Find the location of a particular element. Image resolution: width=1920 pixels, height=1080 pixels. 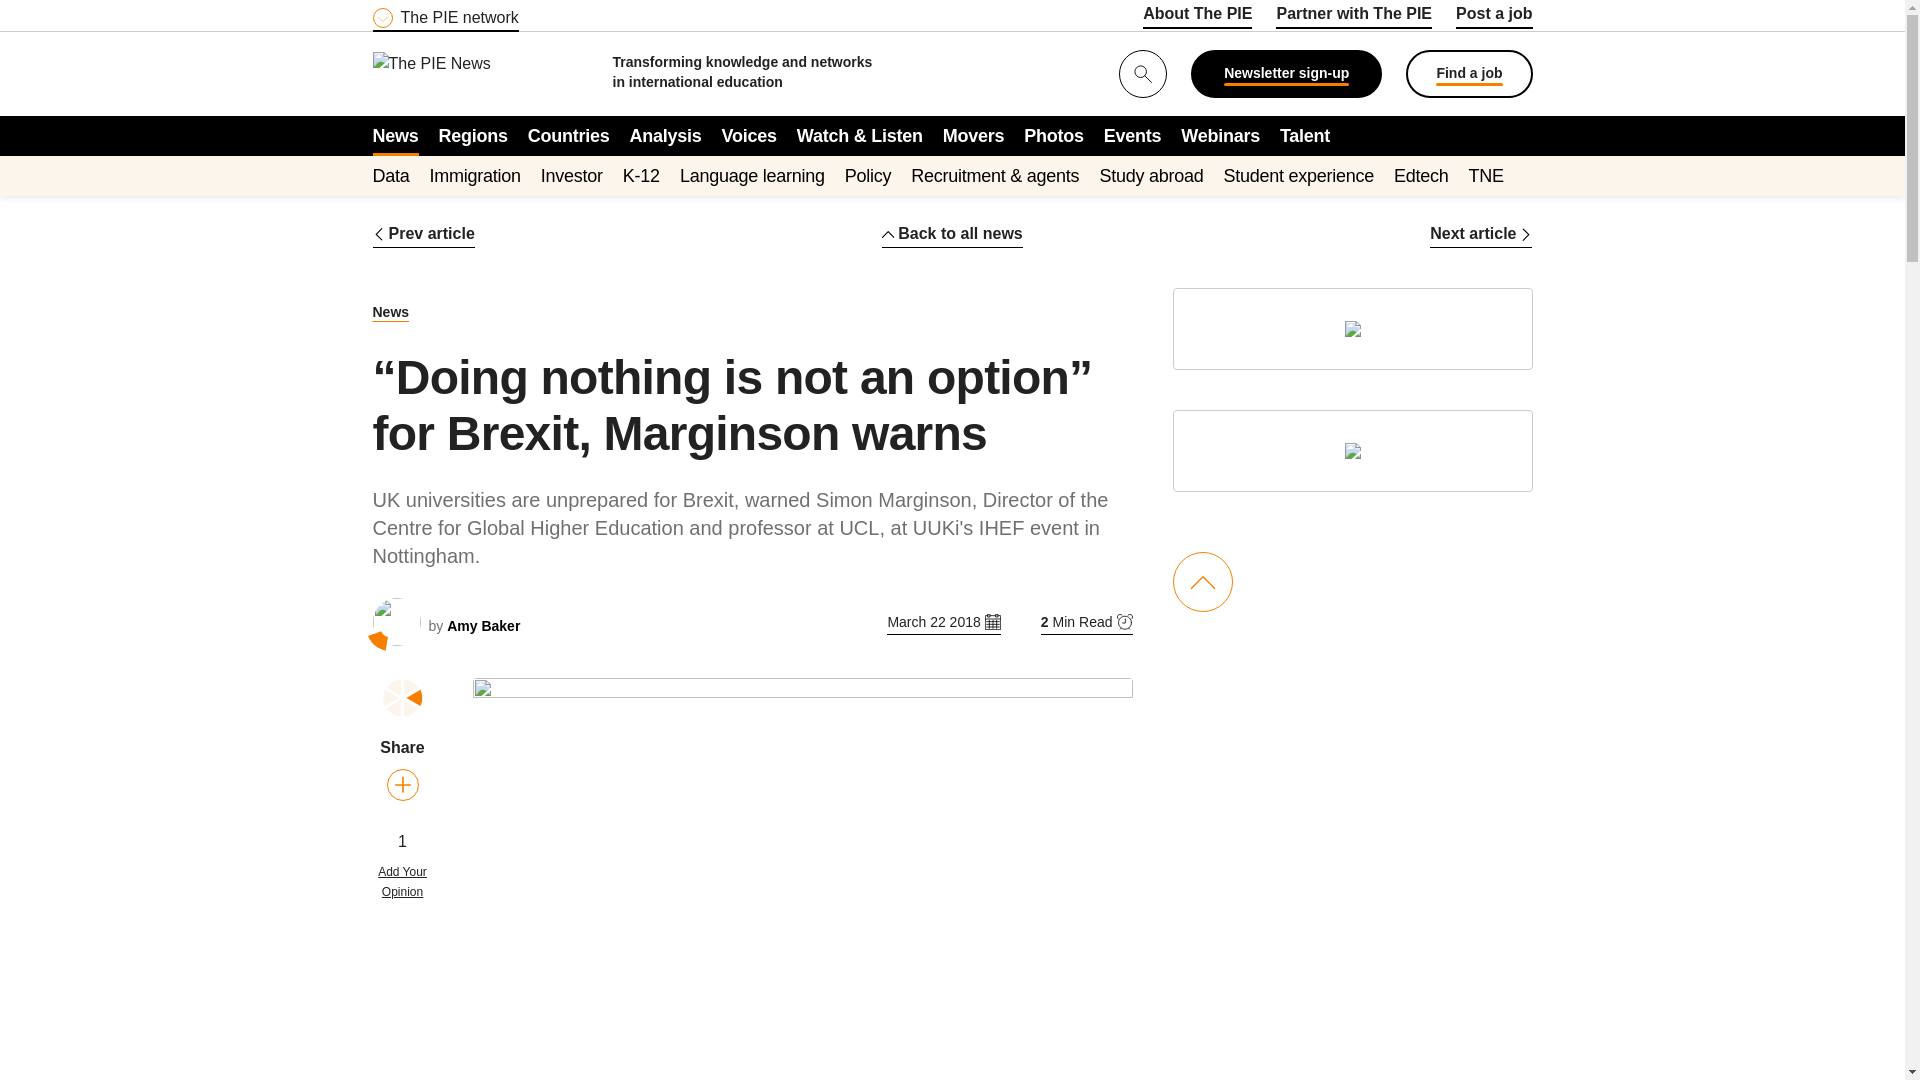

Post a job is located at coordinates (1494, 17).